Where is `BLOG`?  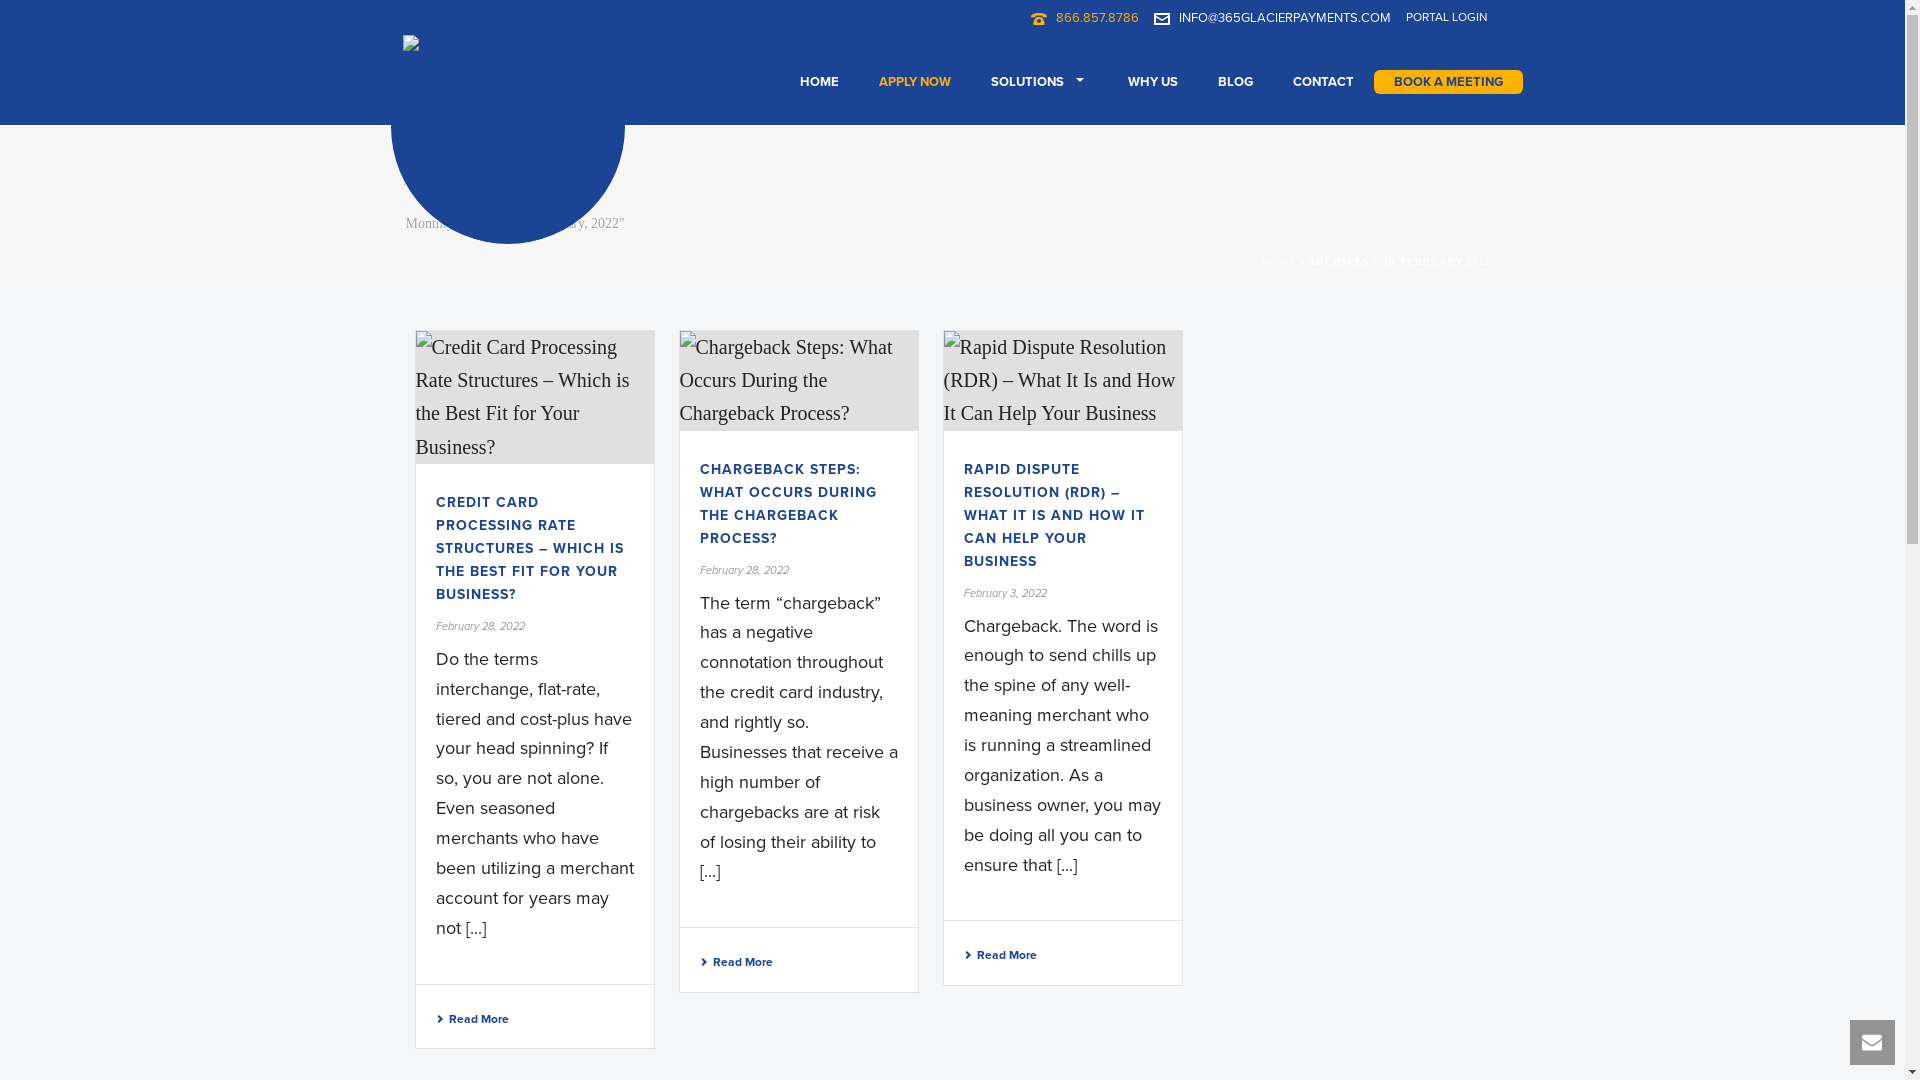 BLOG is located at coordinates (1236, 82).